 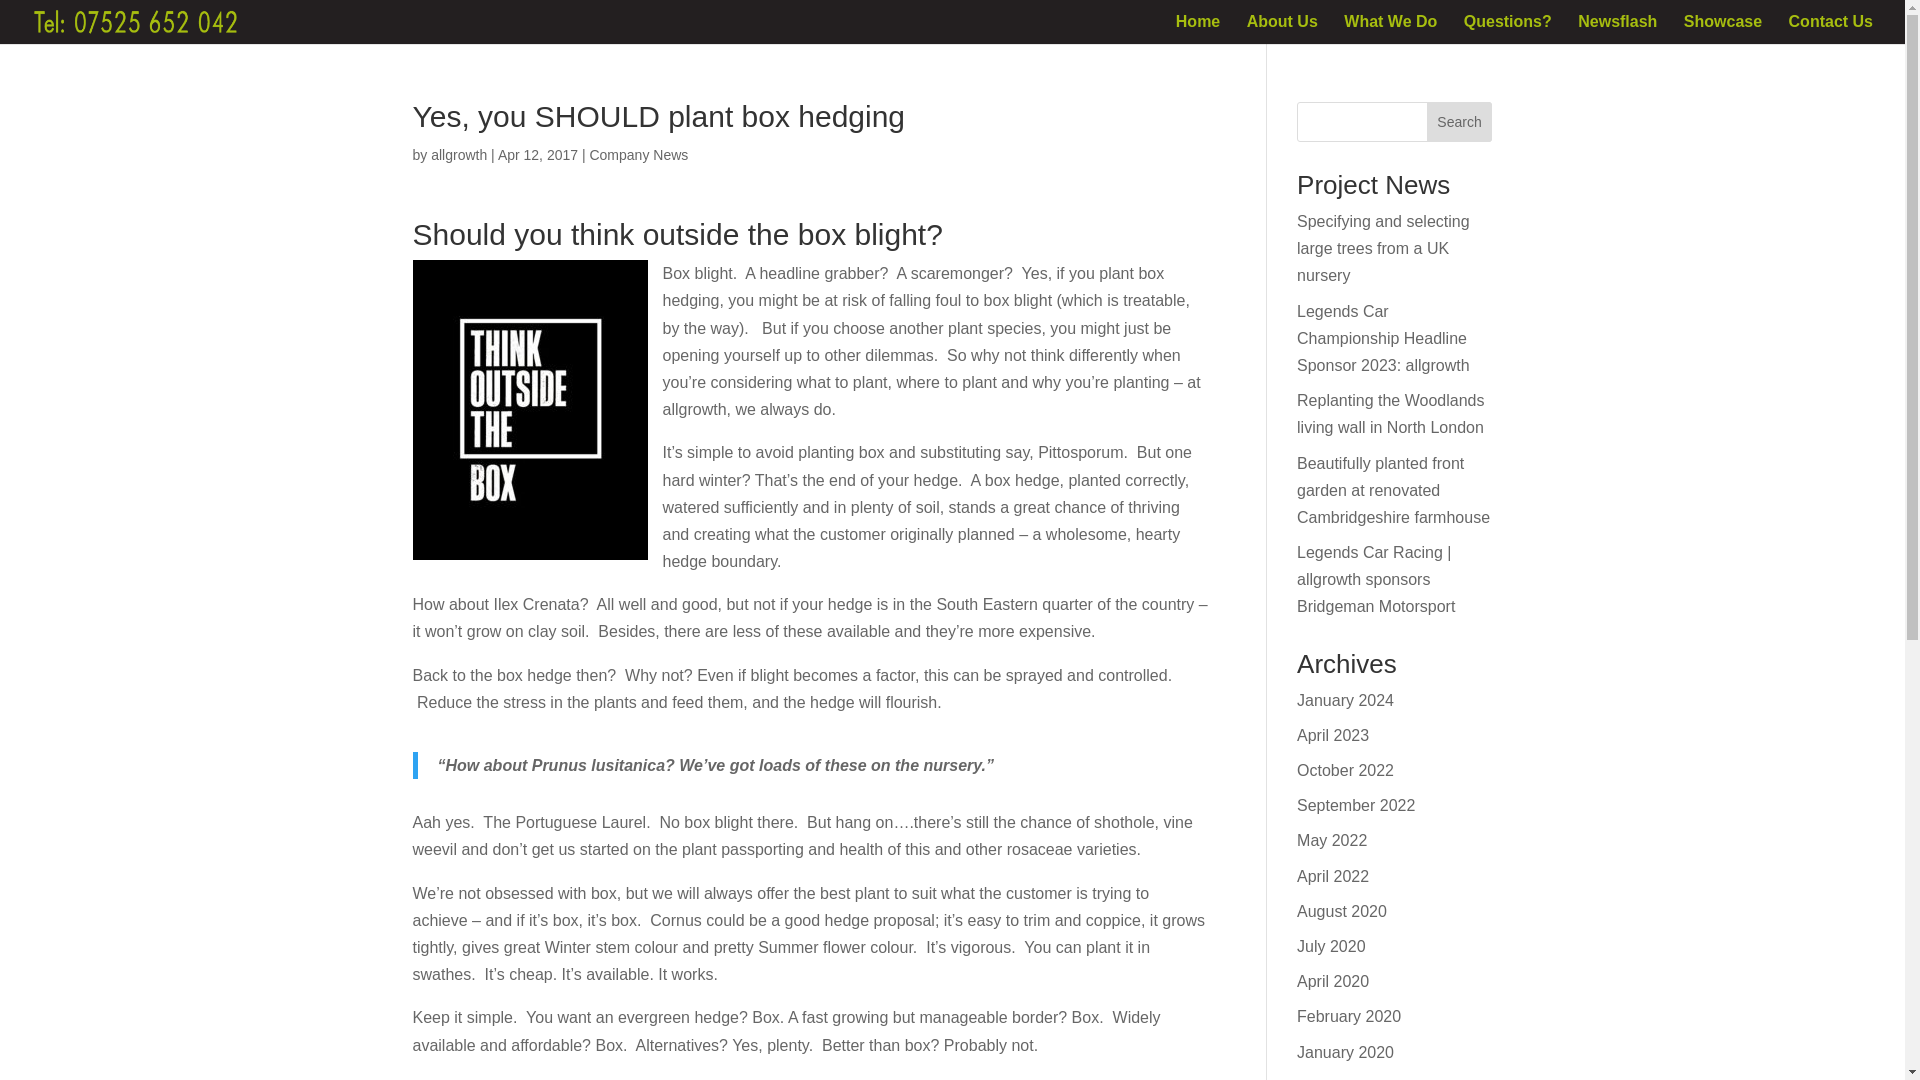 What do you see at coordinates (1384, 338) in the screenshot?
I see `Legends Car Championship Headline Sponsor 2023: allgrowth` at bounding box center [1384, 338].